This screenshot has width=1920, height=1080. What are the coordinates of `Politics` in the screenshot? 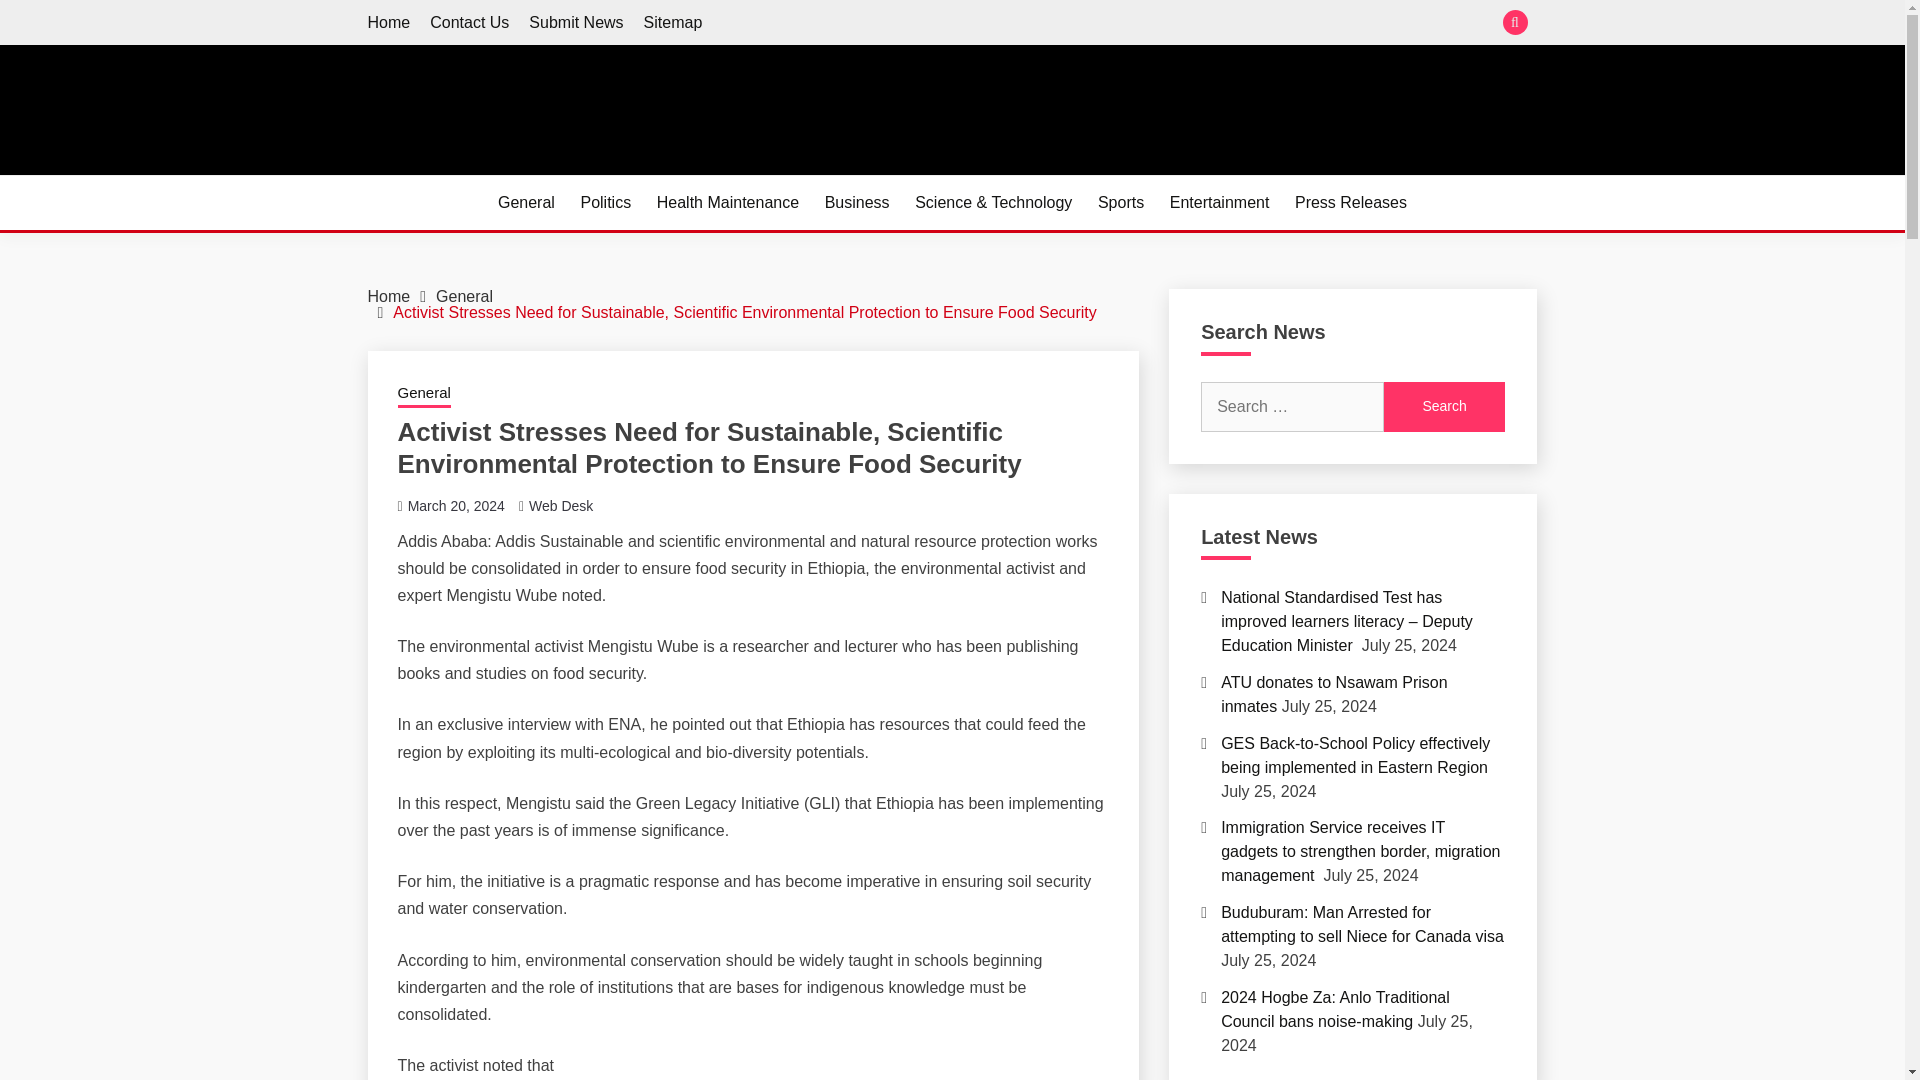 It's located at (605, 202).